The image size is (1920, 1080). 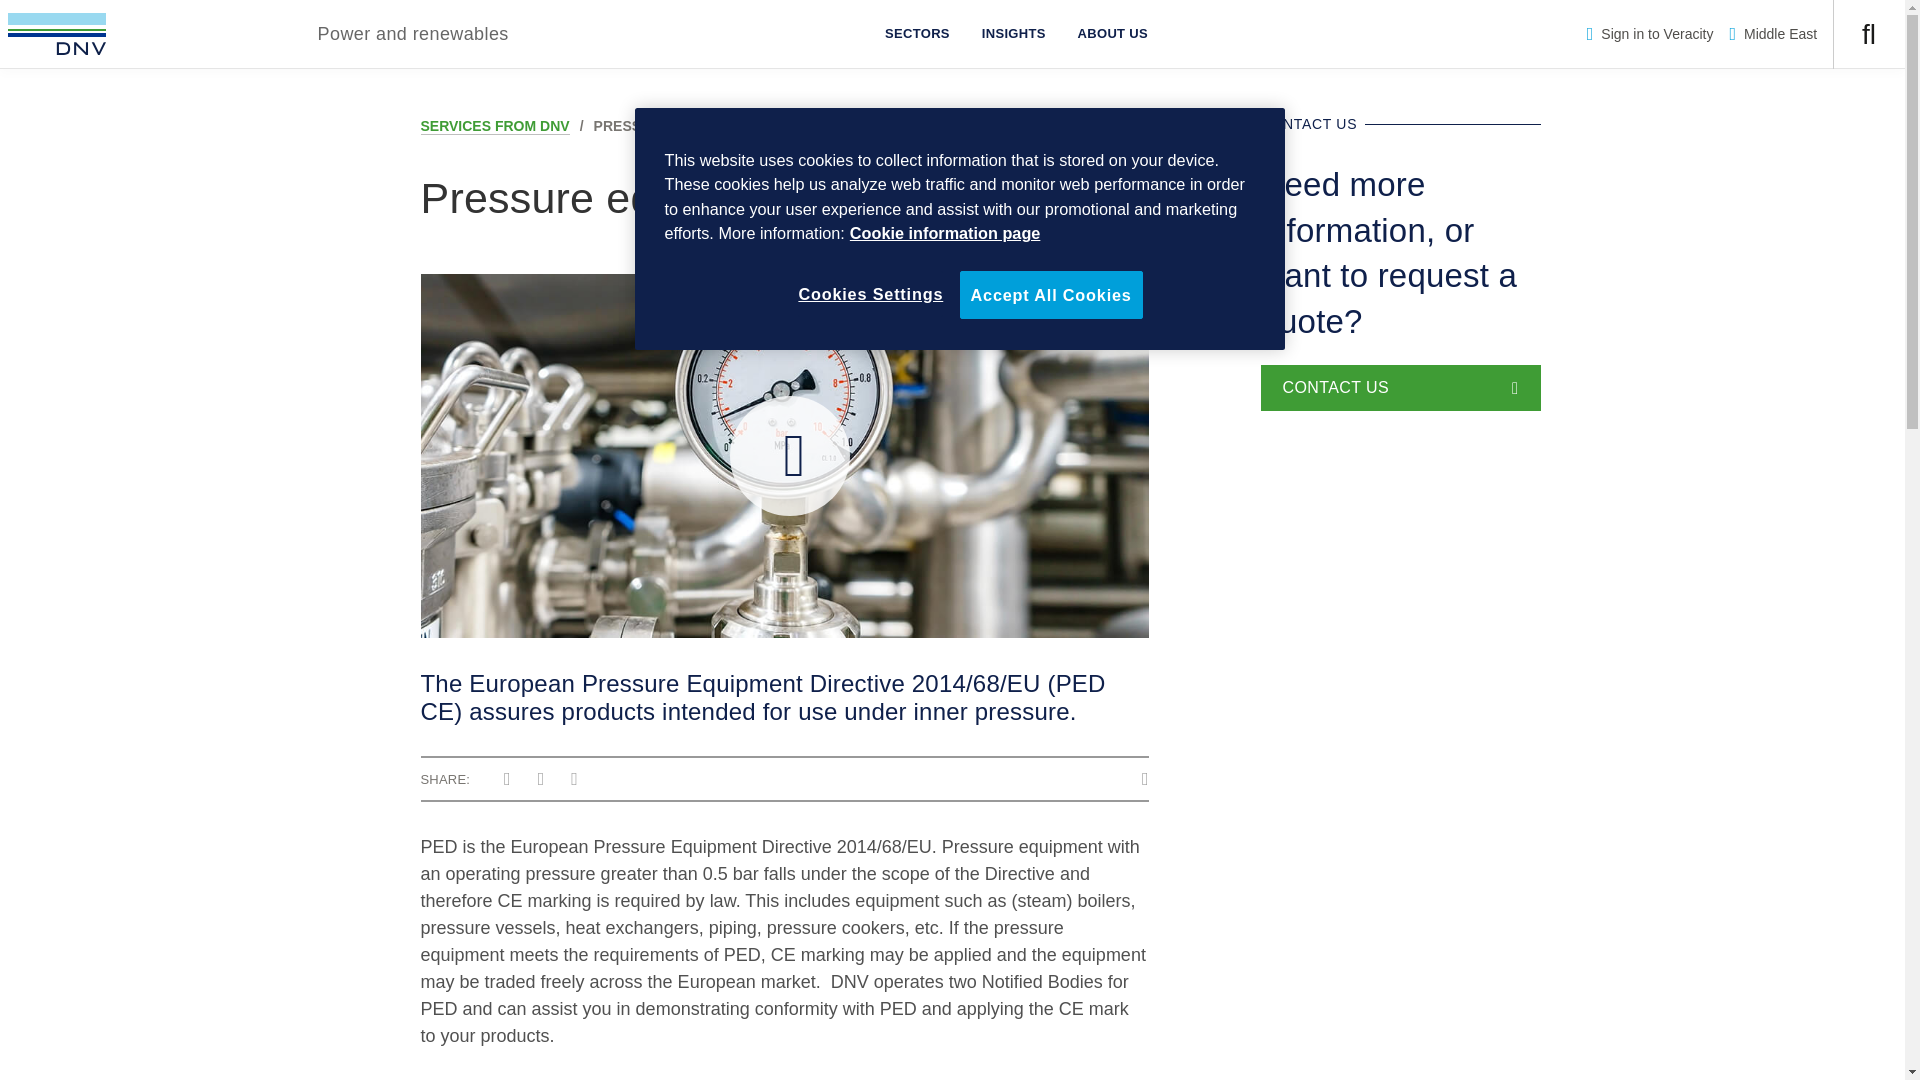 What do you see at coordinates (1112, 34) in the screenshot?
I see `ABOUT US` at bounding box center [1112, 34].